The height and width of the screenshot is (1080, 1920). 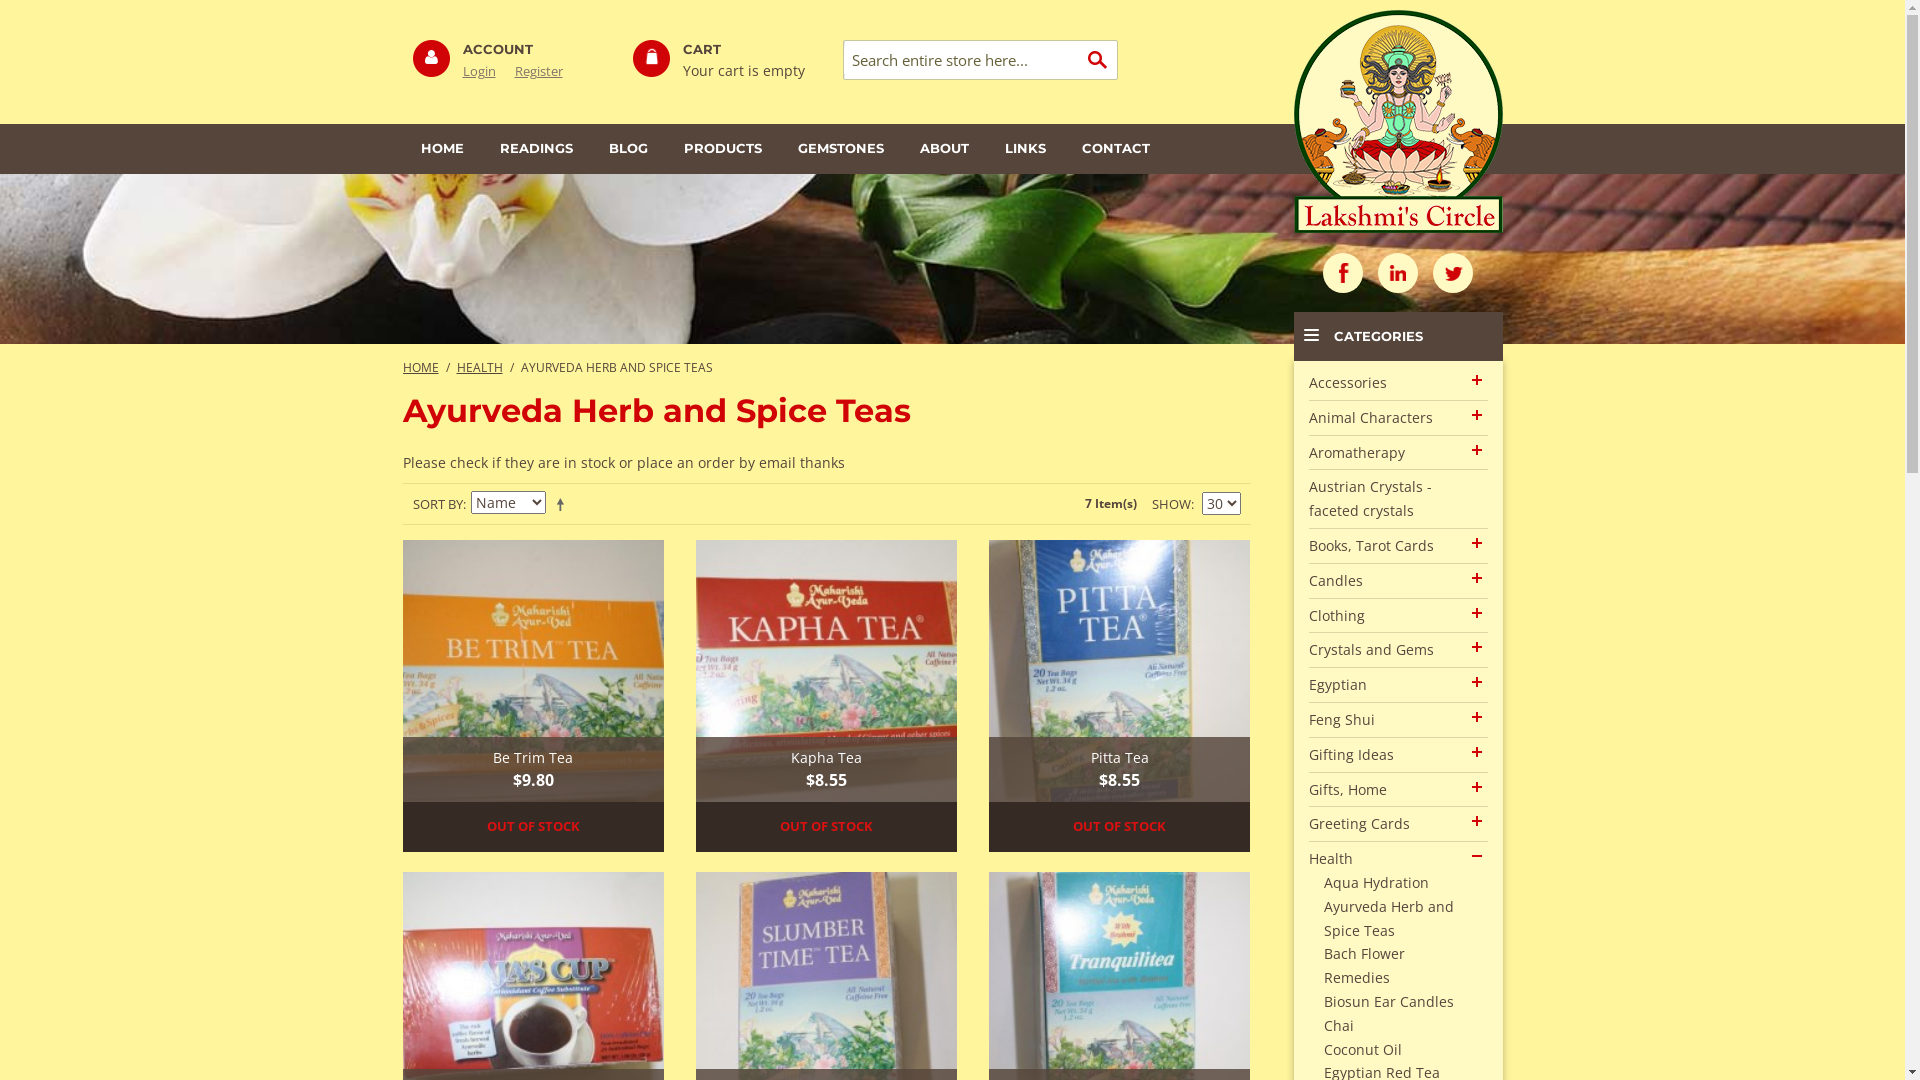 What do you see at coordinates (486, 71) in the screenshot?
I see `Login` at bounding box center [486, 71].